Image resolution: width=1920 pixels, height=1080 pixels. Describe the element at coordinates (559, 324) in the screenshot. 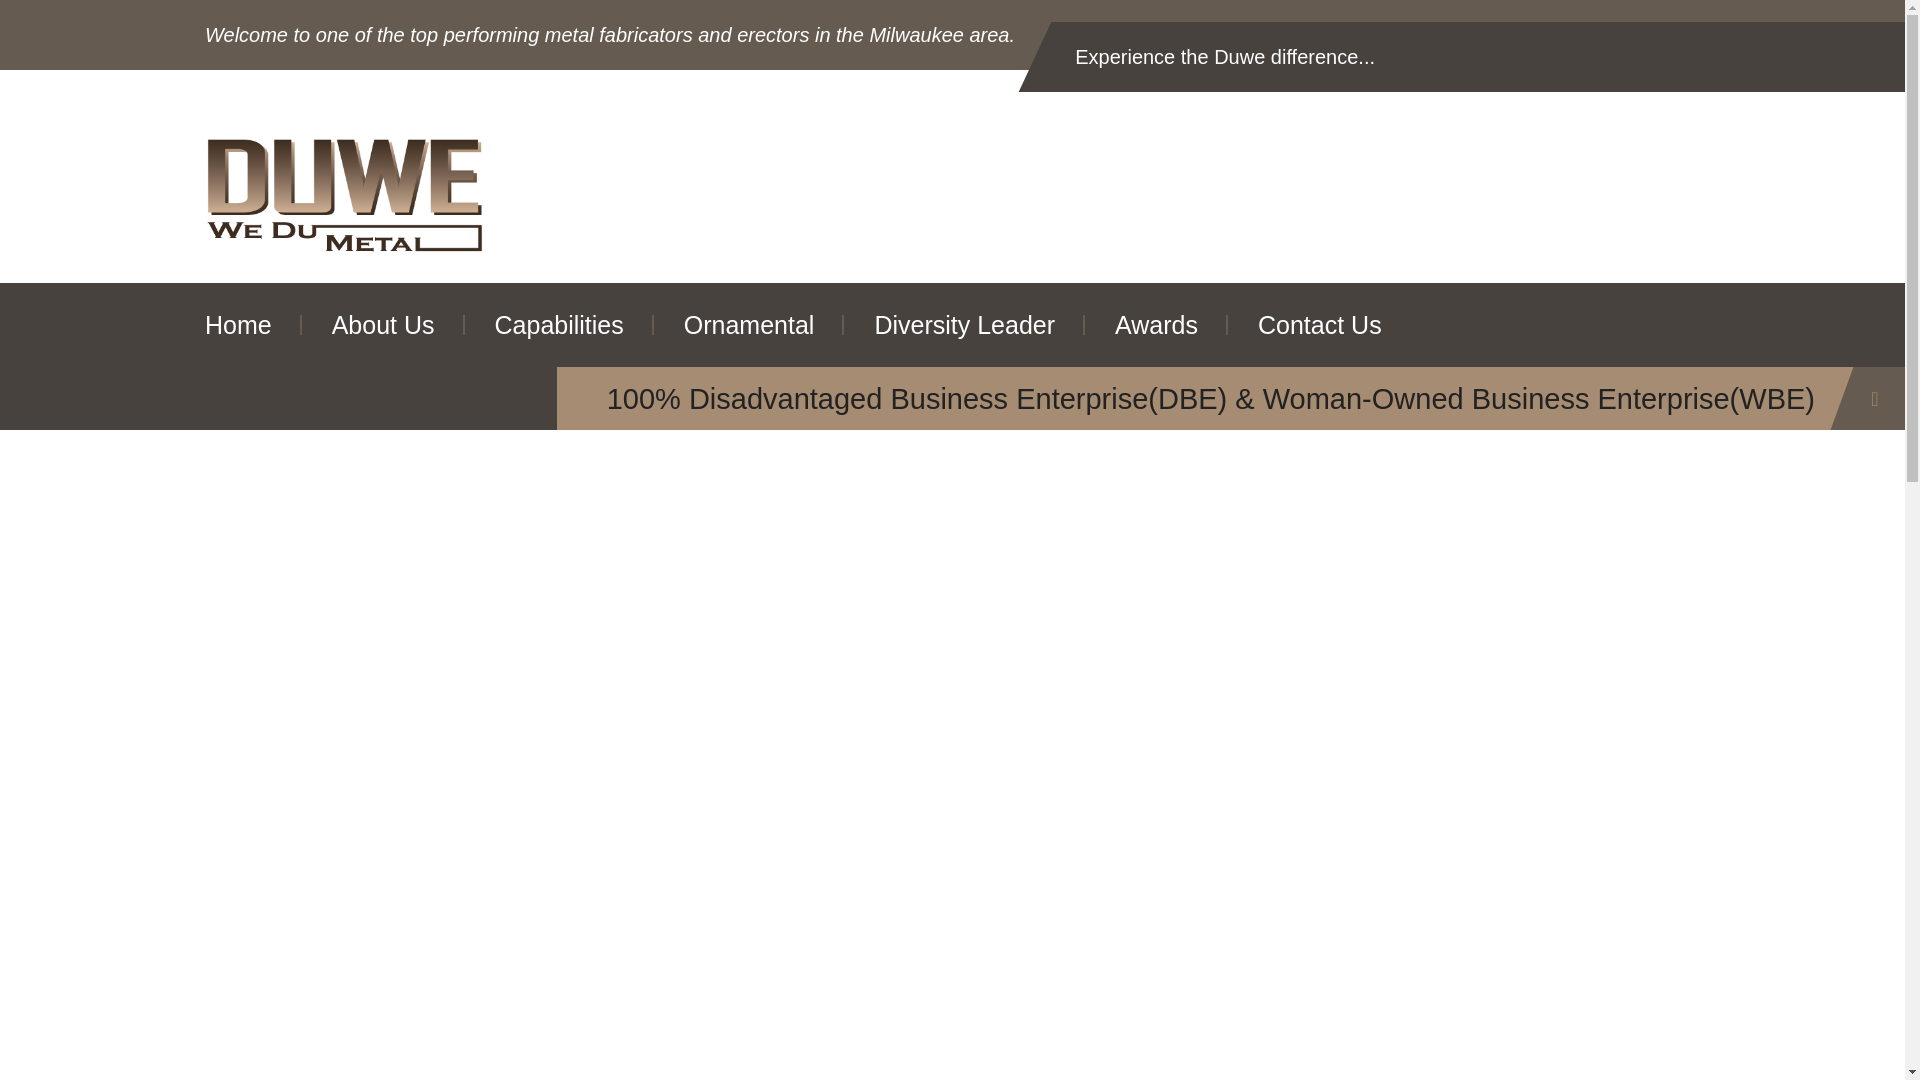

I see `Capabilities` at that location.